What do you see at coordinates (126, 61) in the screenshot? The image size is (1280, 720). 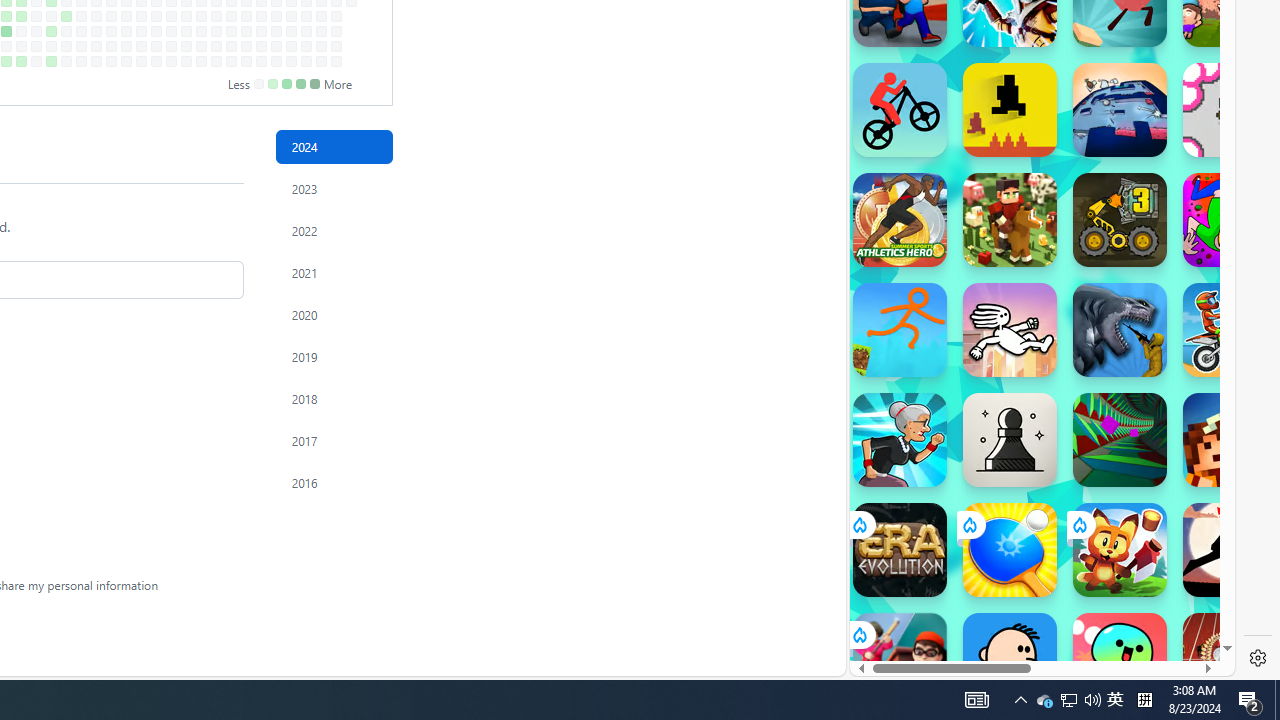 I see `No contributions on September 21st.` at bounding box center [126, 61].